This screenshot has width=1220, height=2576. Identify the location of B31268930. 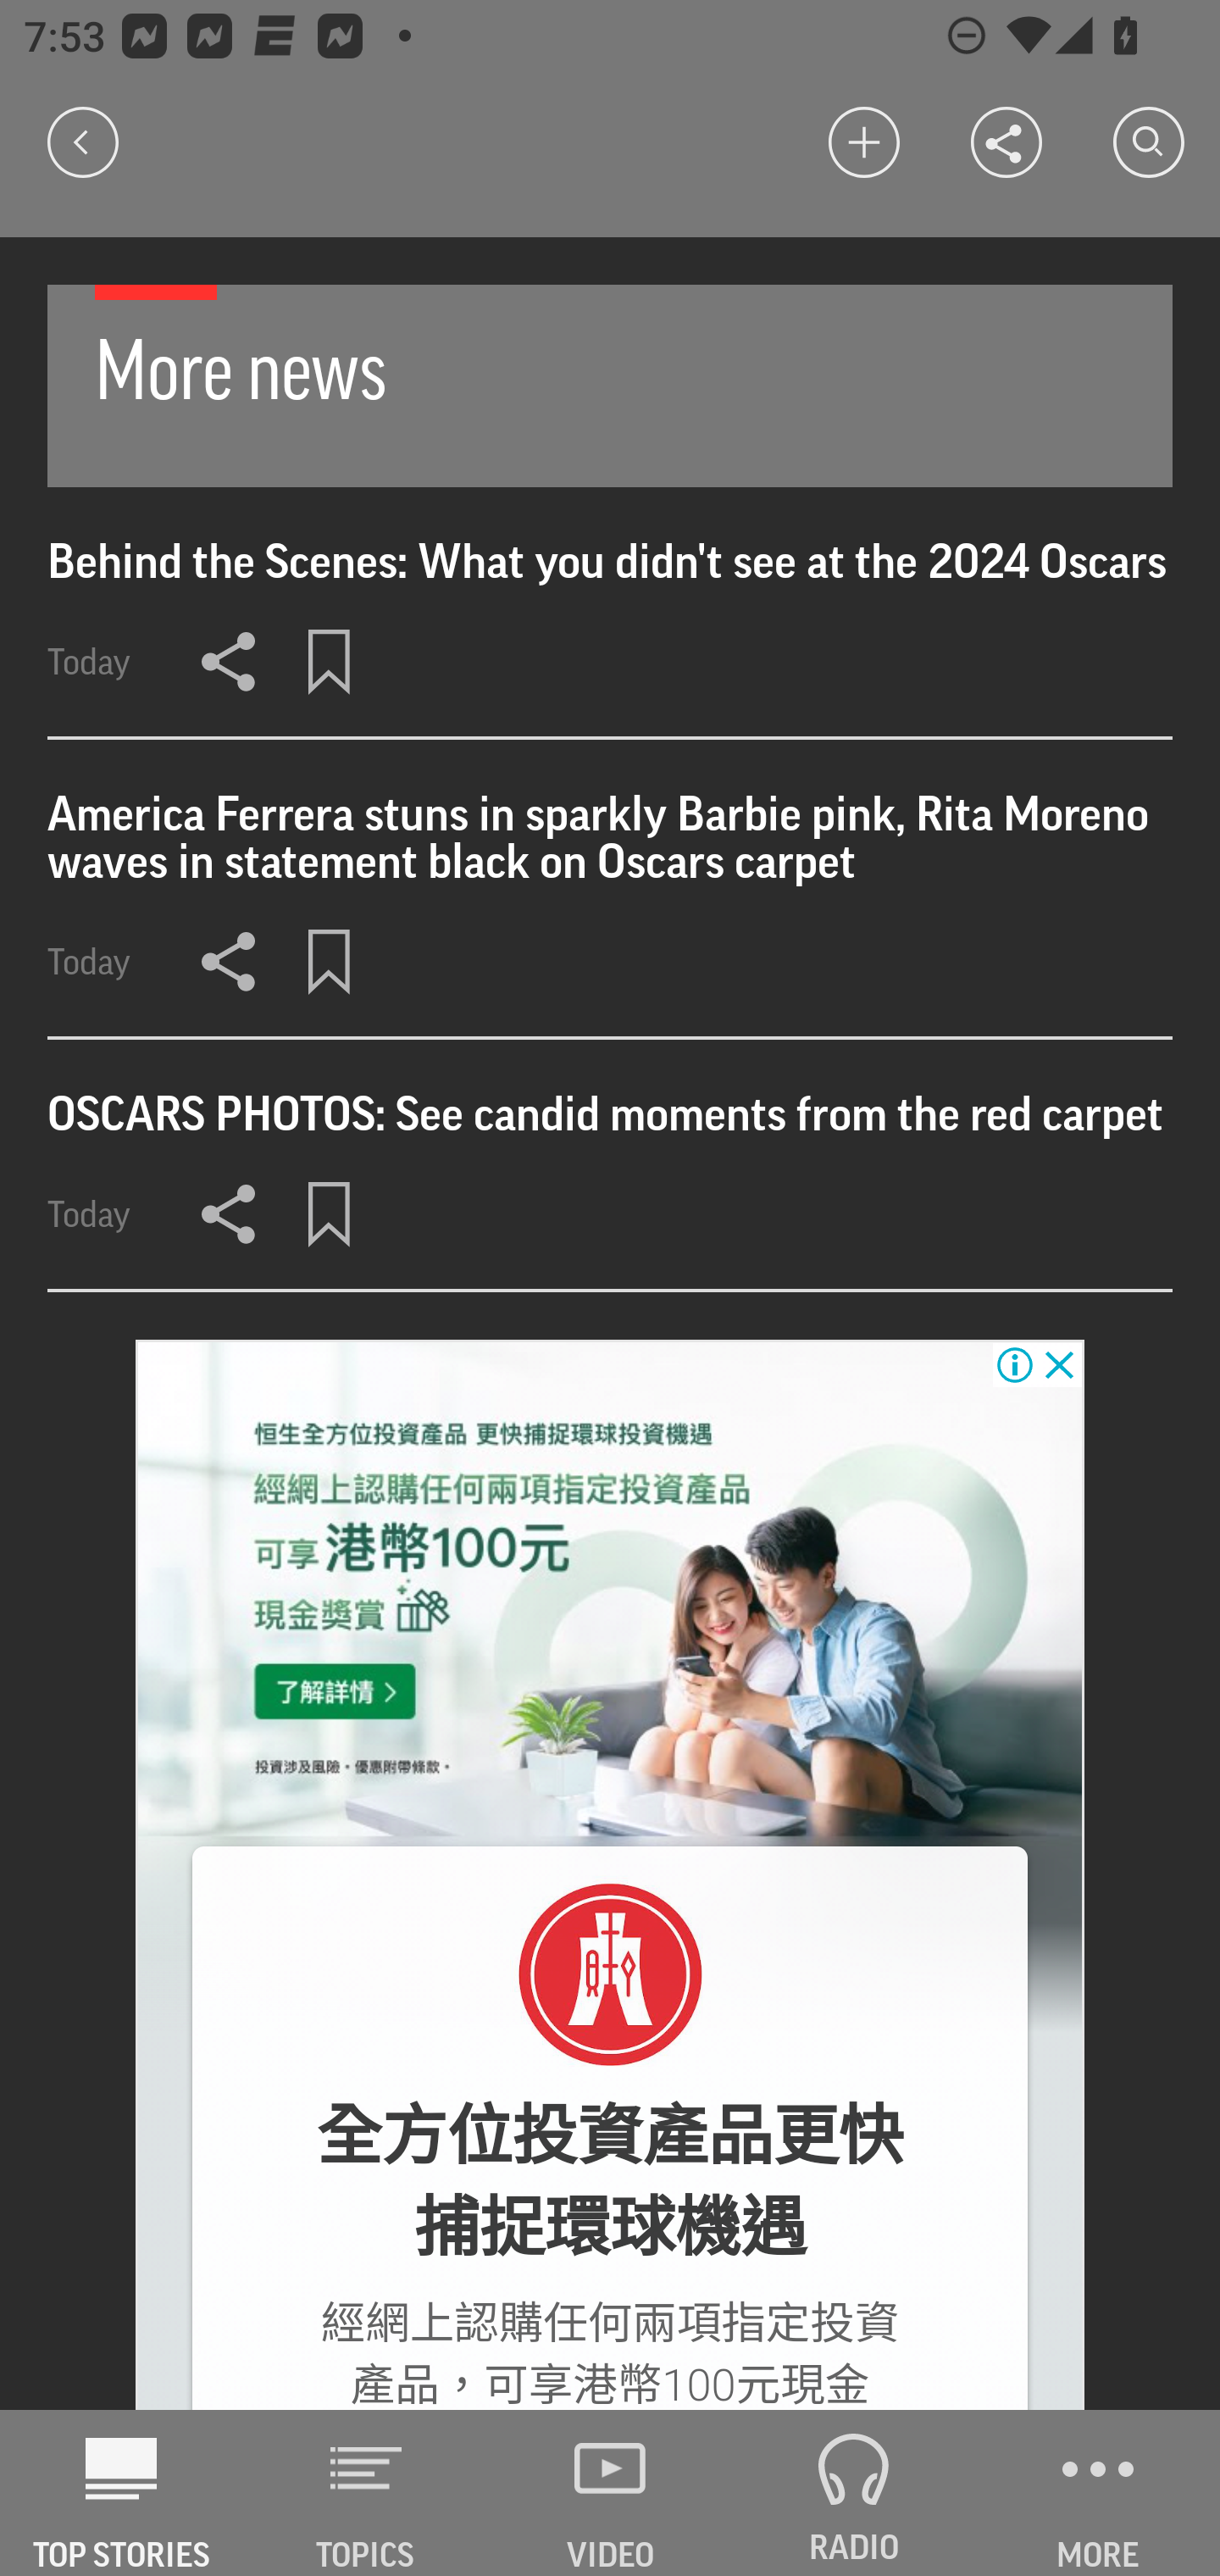
(610, 1974).